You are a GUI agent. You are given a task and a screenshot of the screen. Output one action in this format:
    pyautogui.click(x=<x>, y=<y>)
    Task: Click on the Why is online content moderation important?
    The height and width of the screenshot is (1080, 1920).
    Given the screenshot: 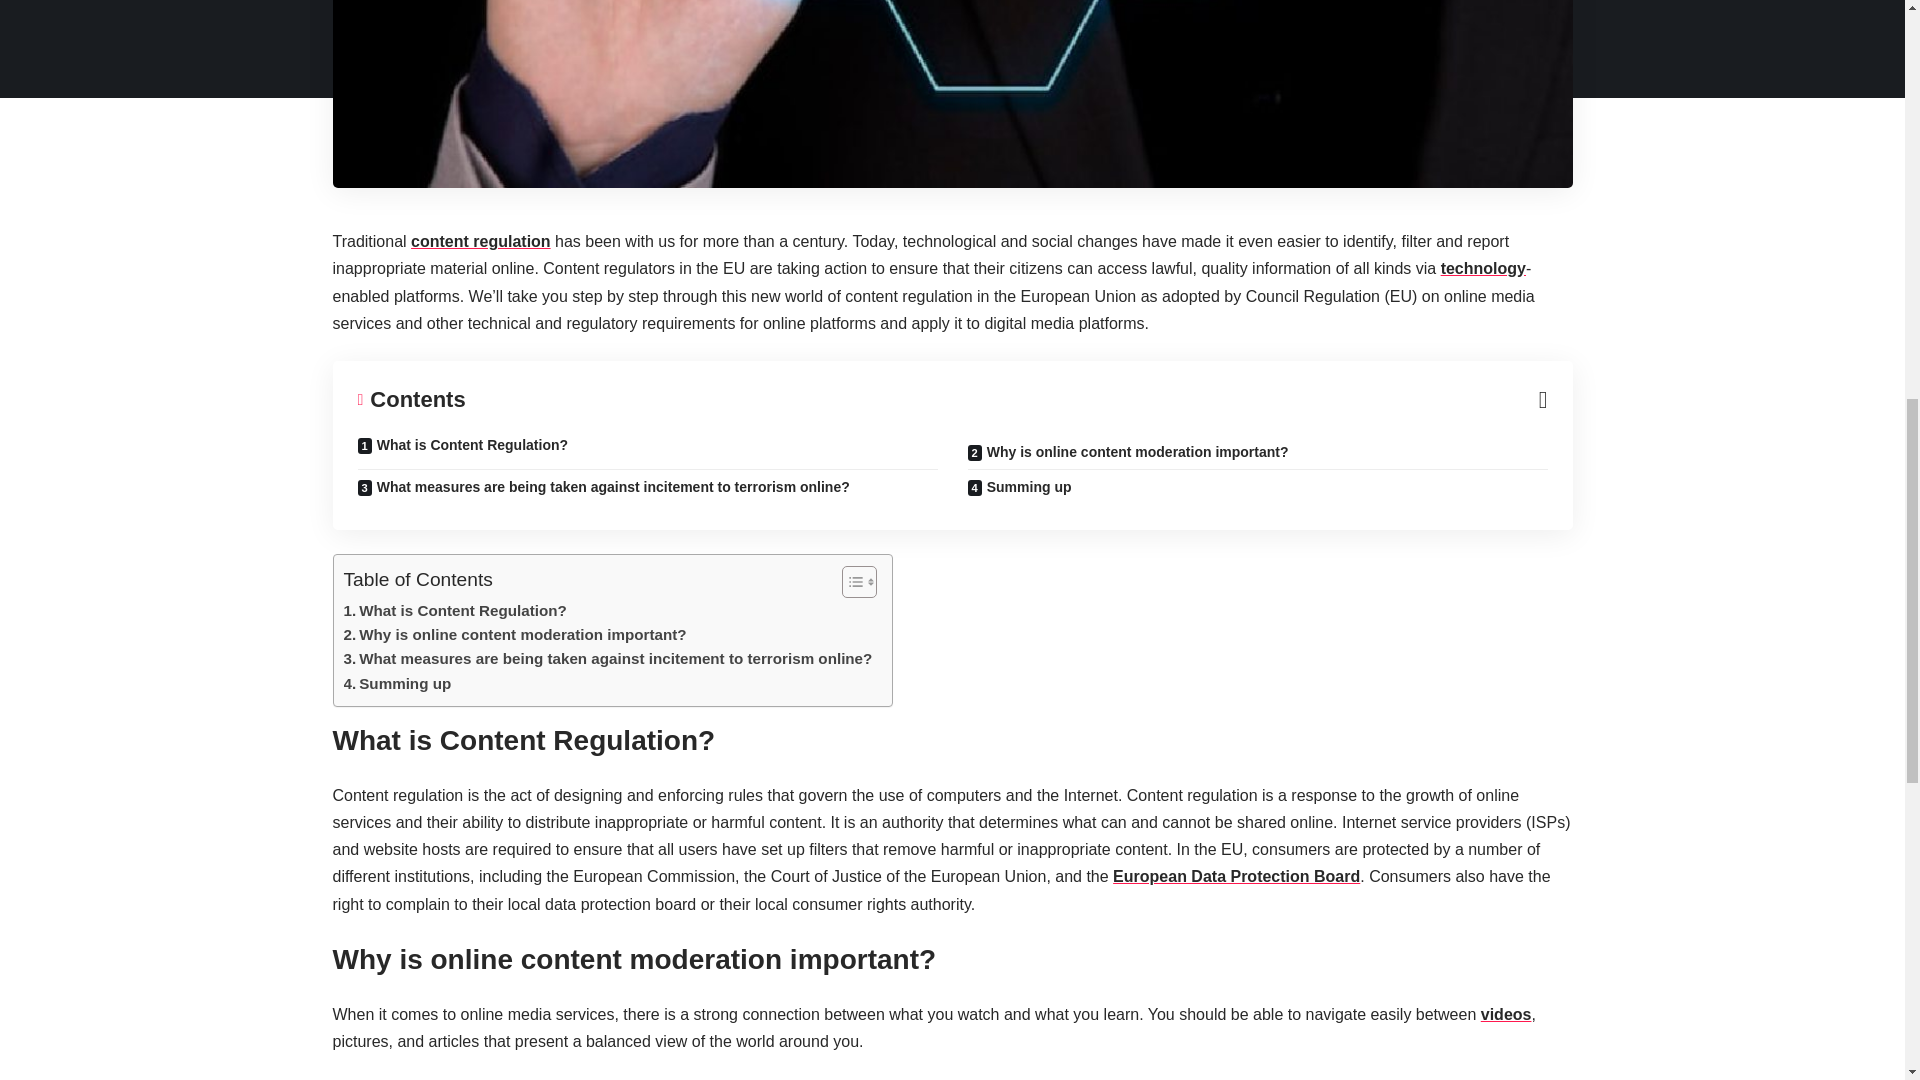 What is the action you would take?
    pyautogui.click(x=515, y=634)
    